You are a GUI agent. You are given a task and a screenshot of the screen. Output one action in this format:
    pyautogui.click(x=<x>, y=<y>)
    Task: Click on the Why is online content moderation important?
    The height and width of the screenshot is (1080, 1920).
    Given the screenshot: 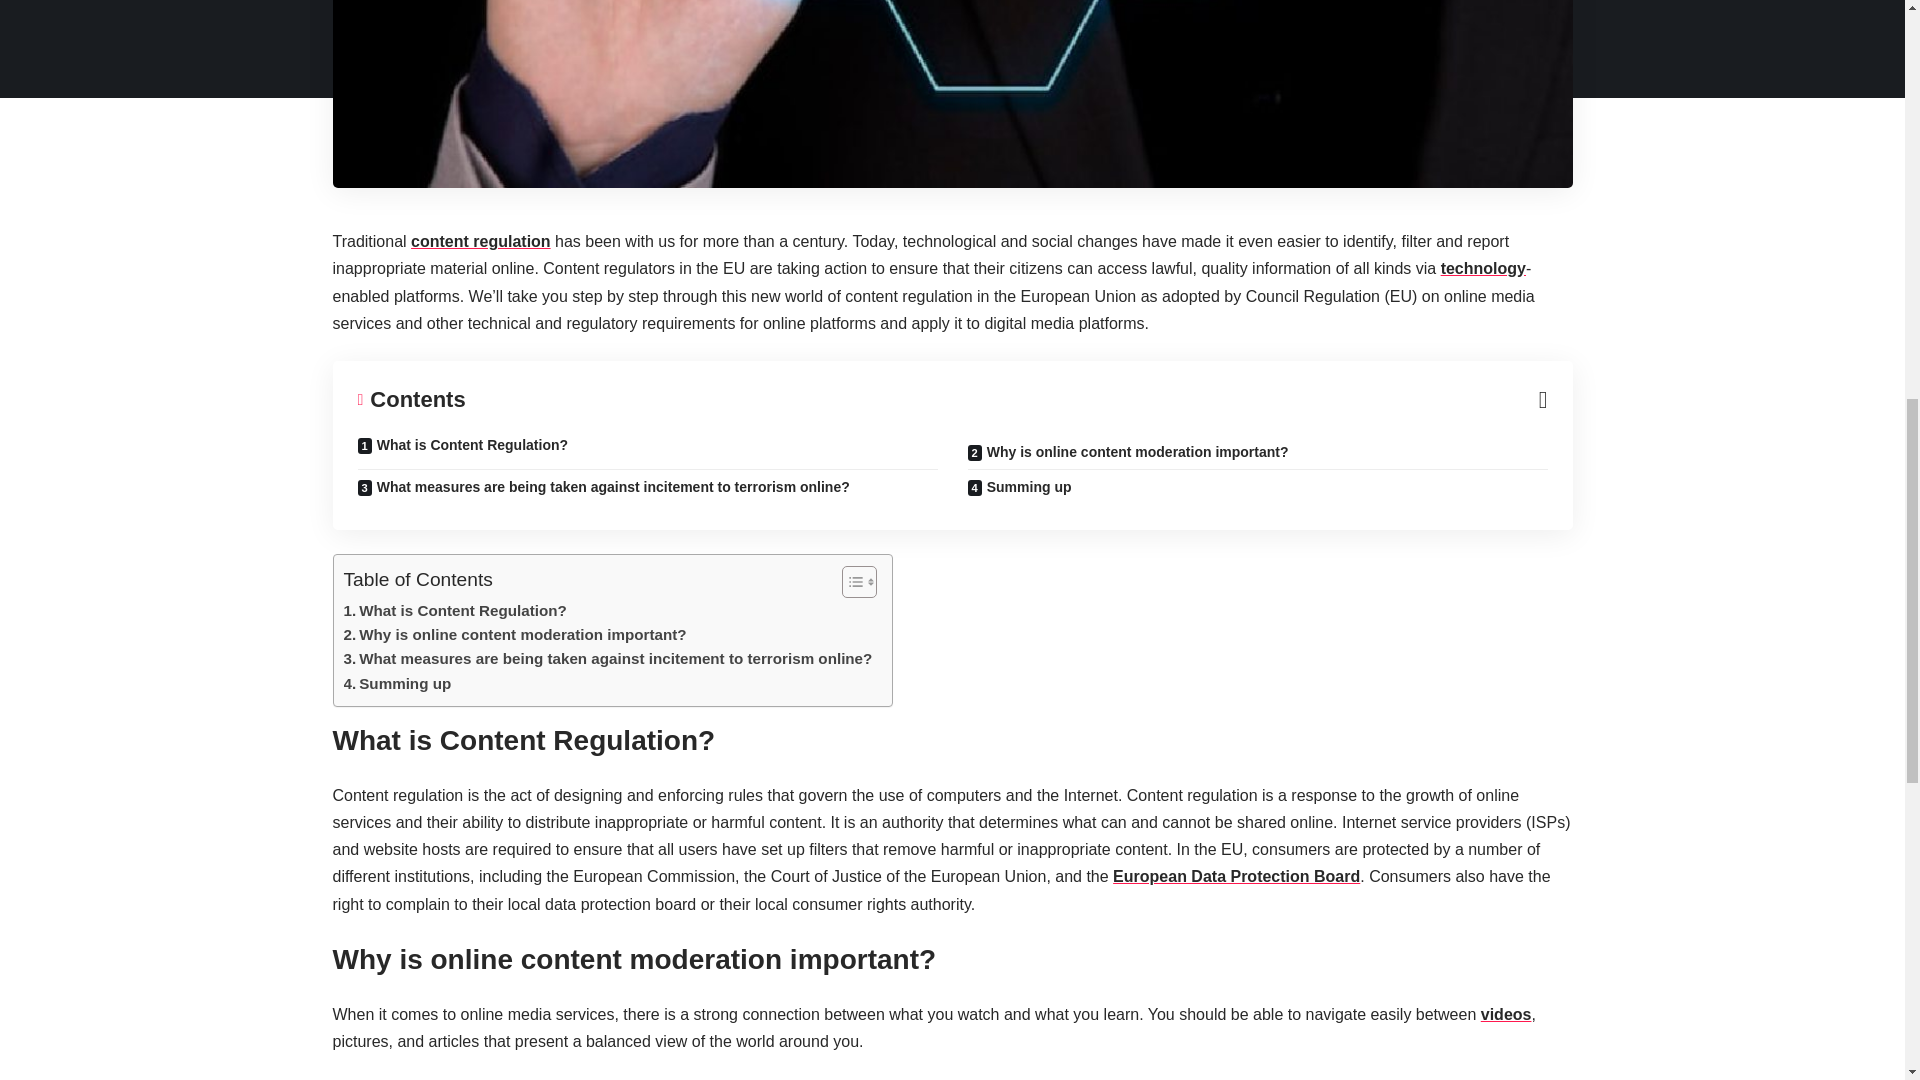 What is the action you would take?
    pyautogui.click(x=515, y=634)
    